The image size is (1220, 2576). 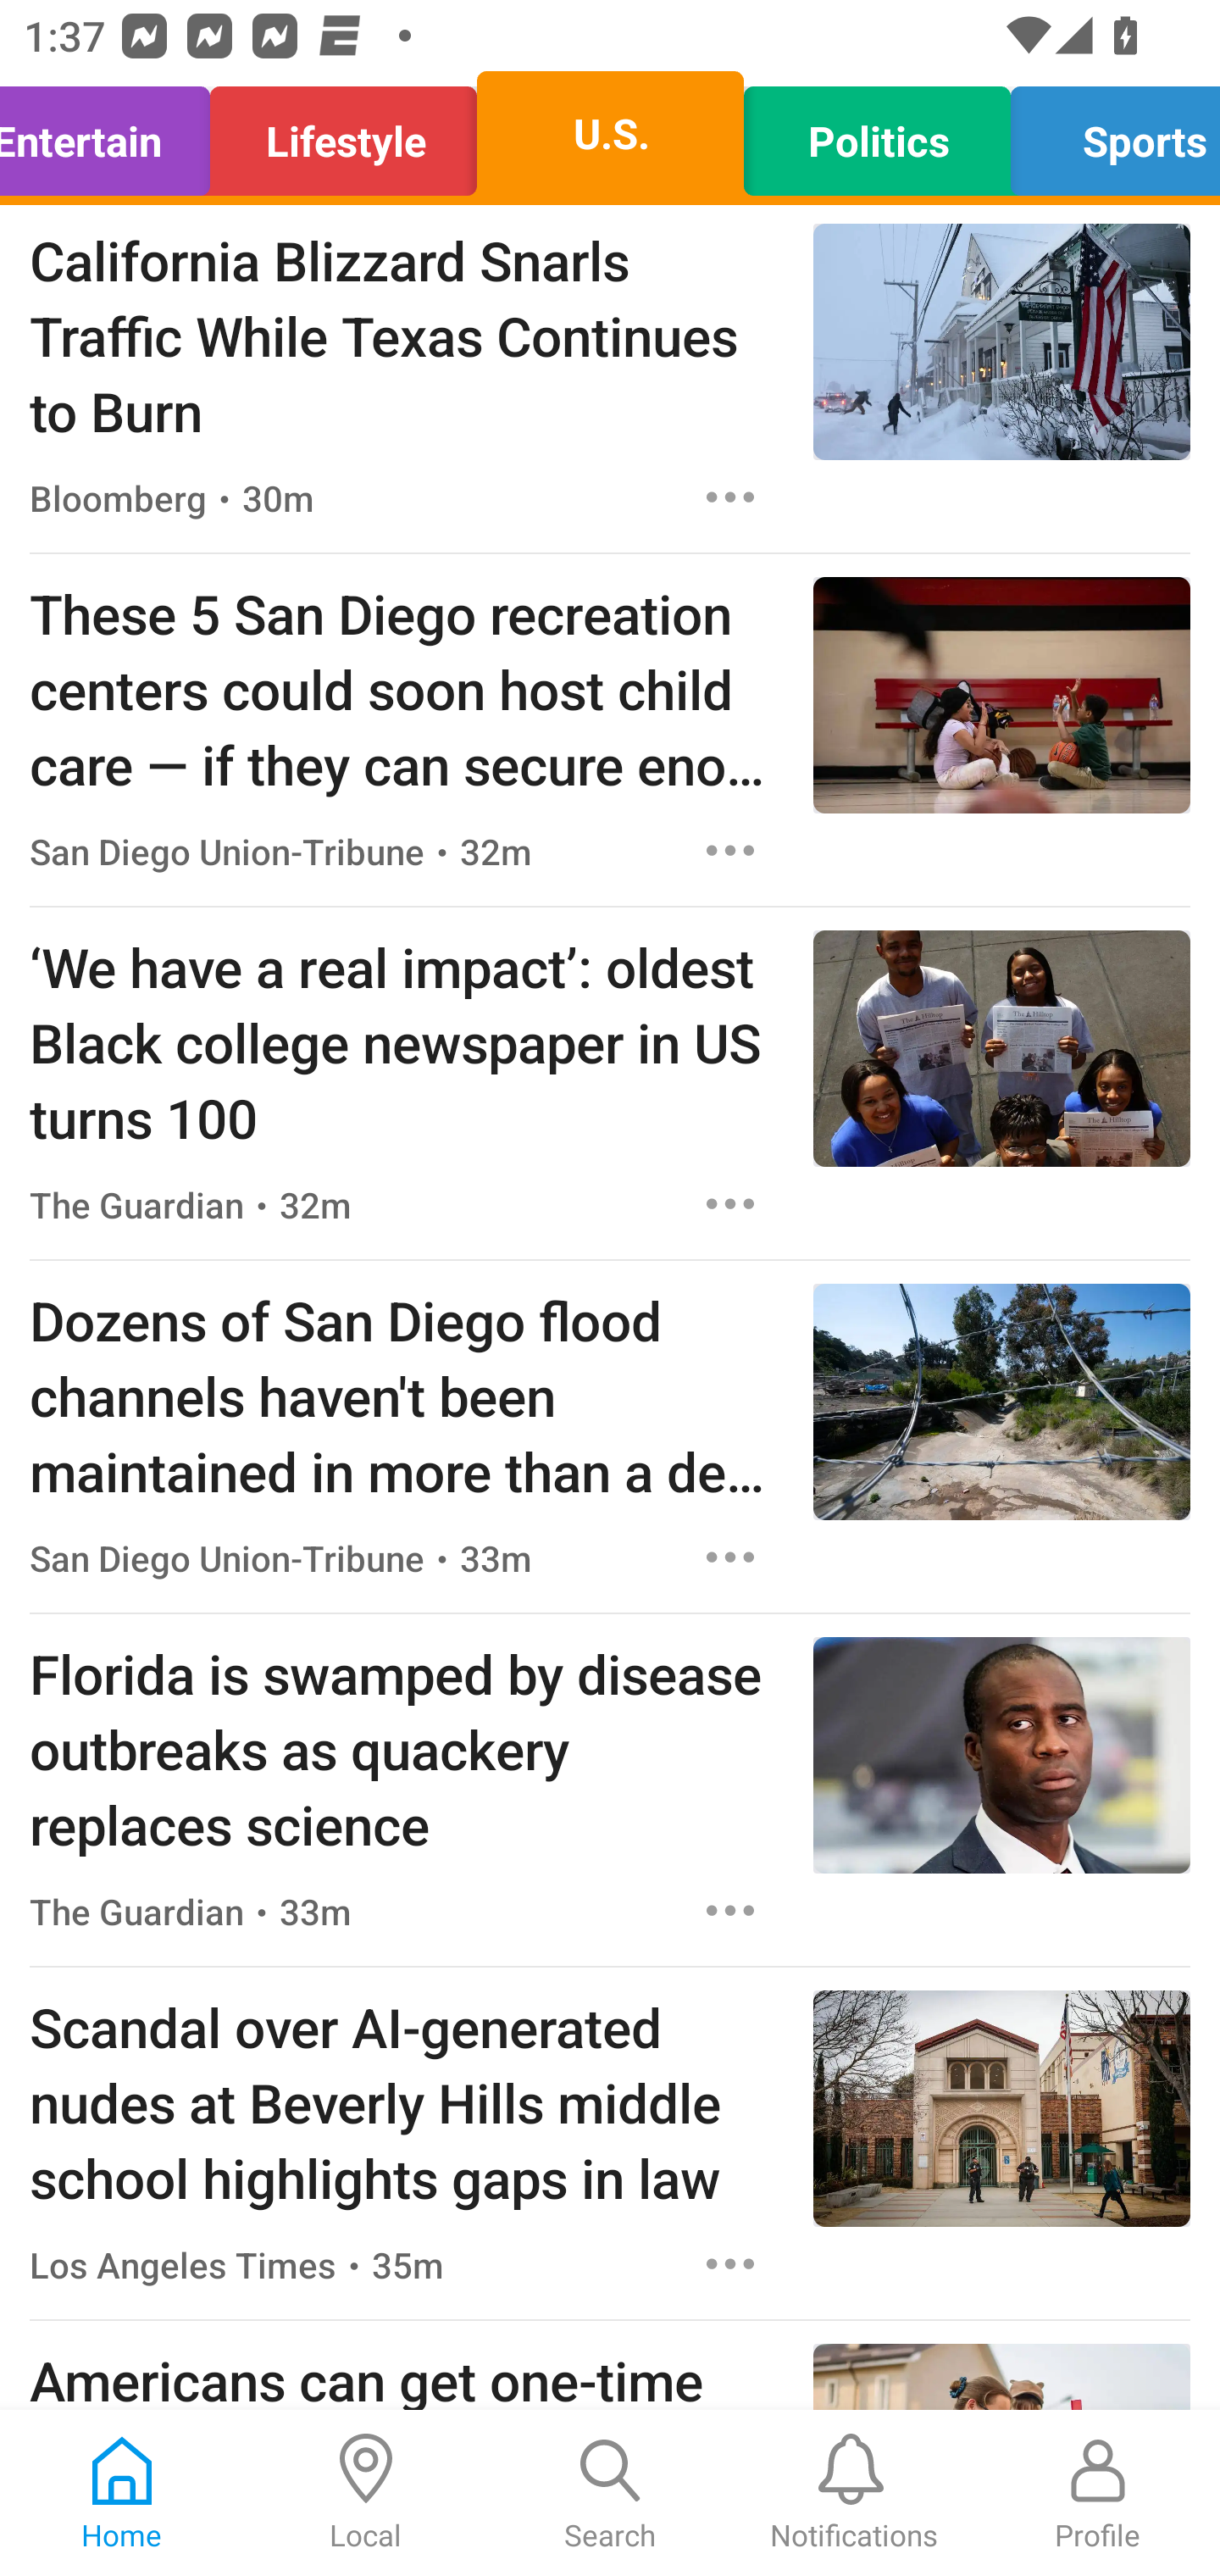 What do you see at coordinates (730, 849) in the screenshot?
I see `Options` at bounding box center [730, 849].